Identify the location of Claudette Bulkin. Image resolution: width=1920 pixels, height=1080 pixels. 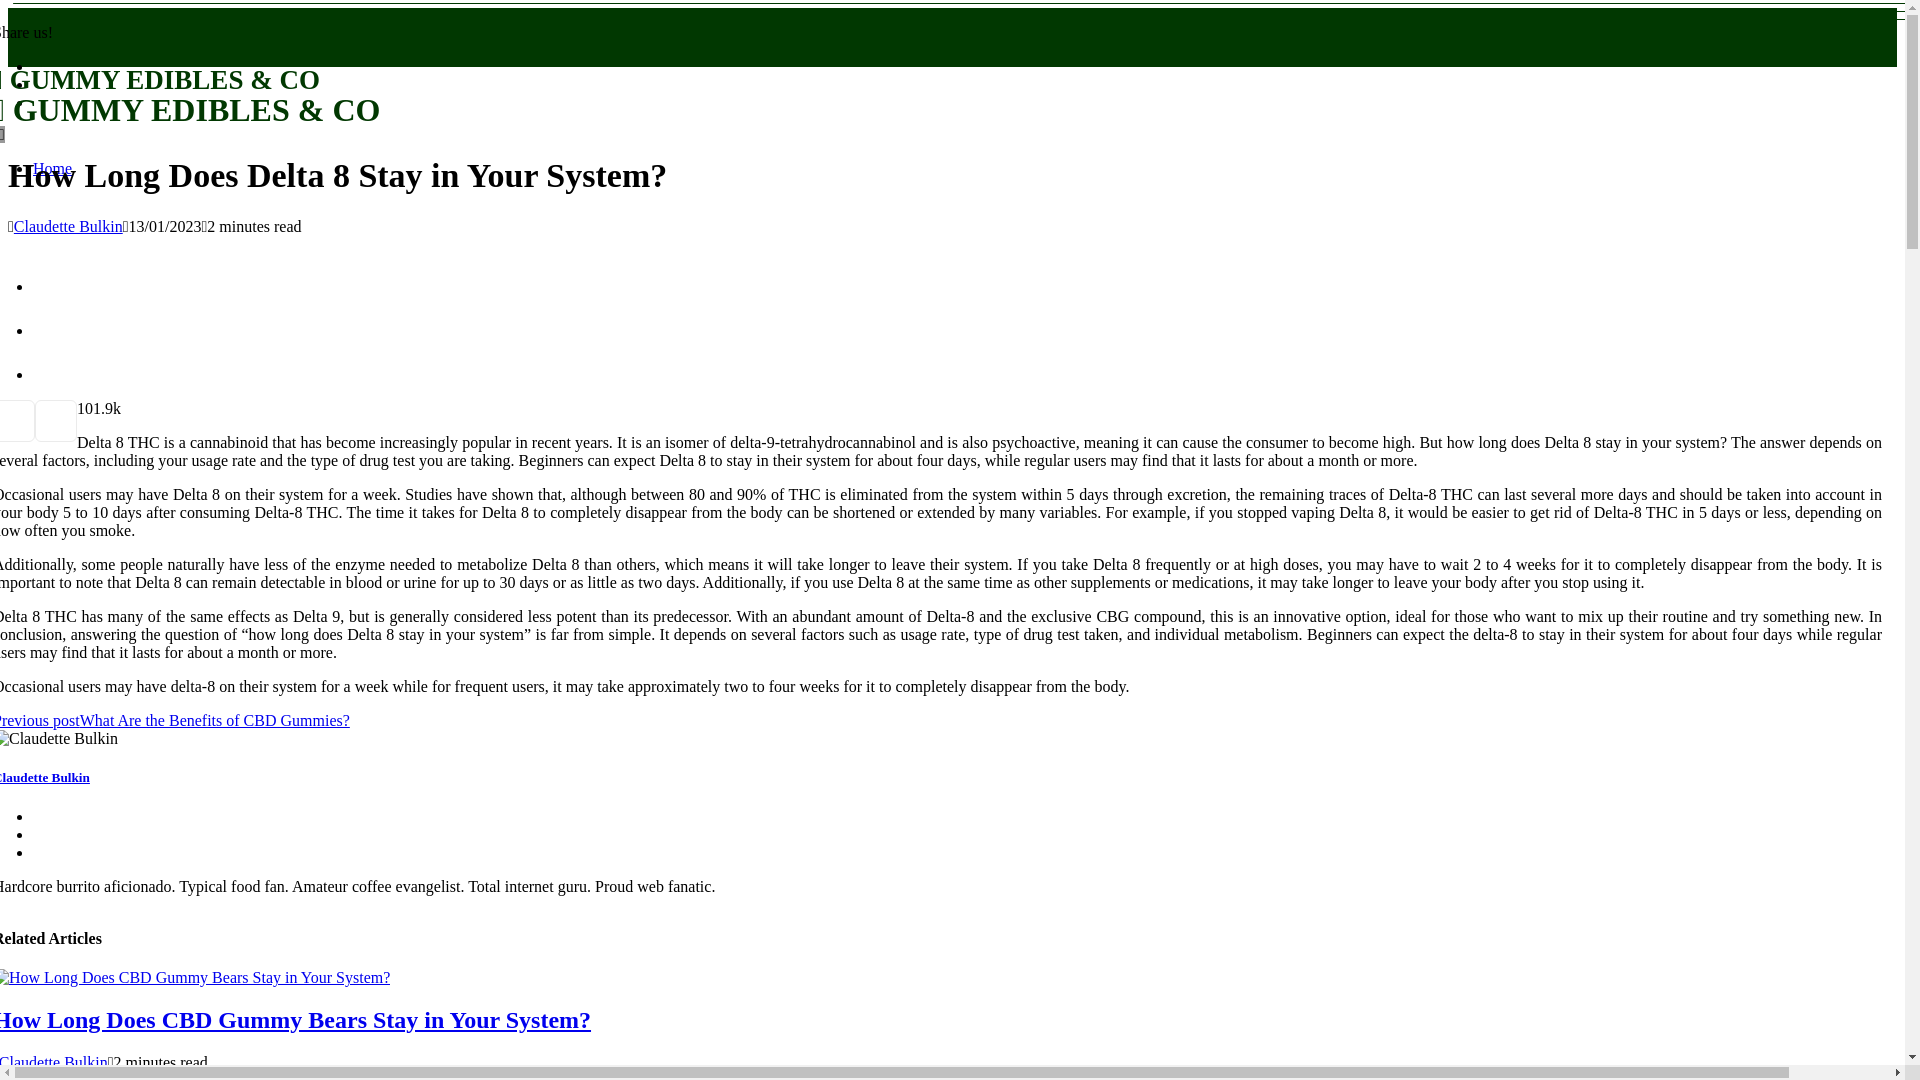
(54, 1062).